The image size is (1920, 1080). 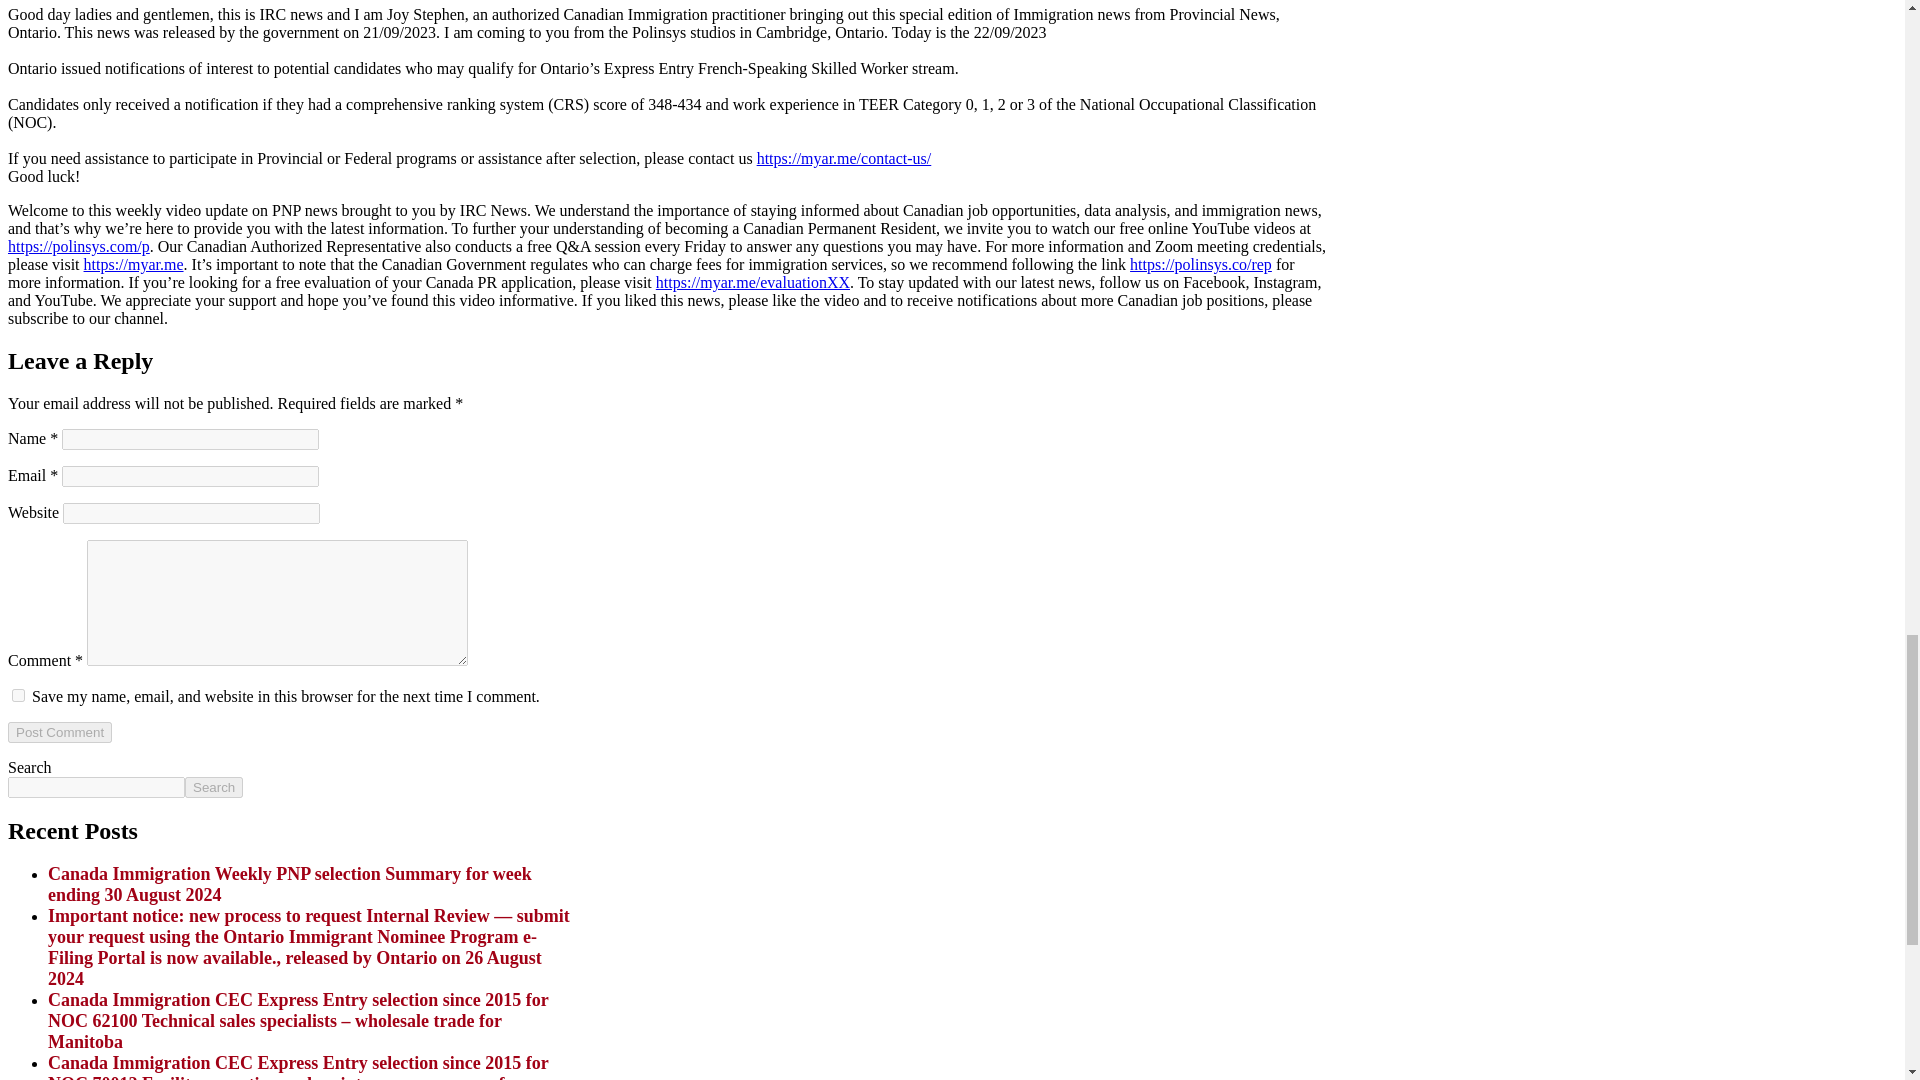 I want to click on Search, so click(x=214, y=787).